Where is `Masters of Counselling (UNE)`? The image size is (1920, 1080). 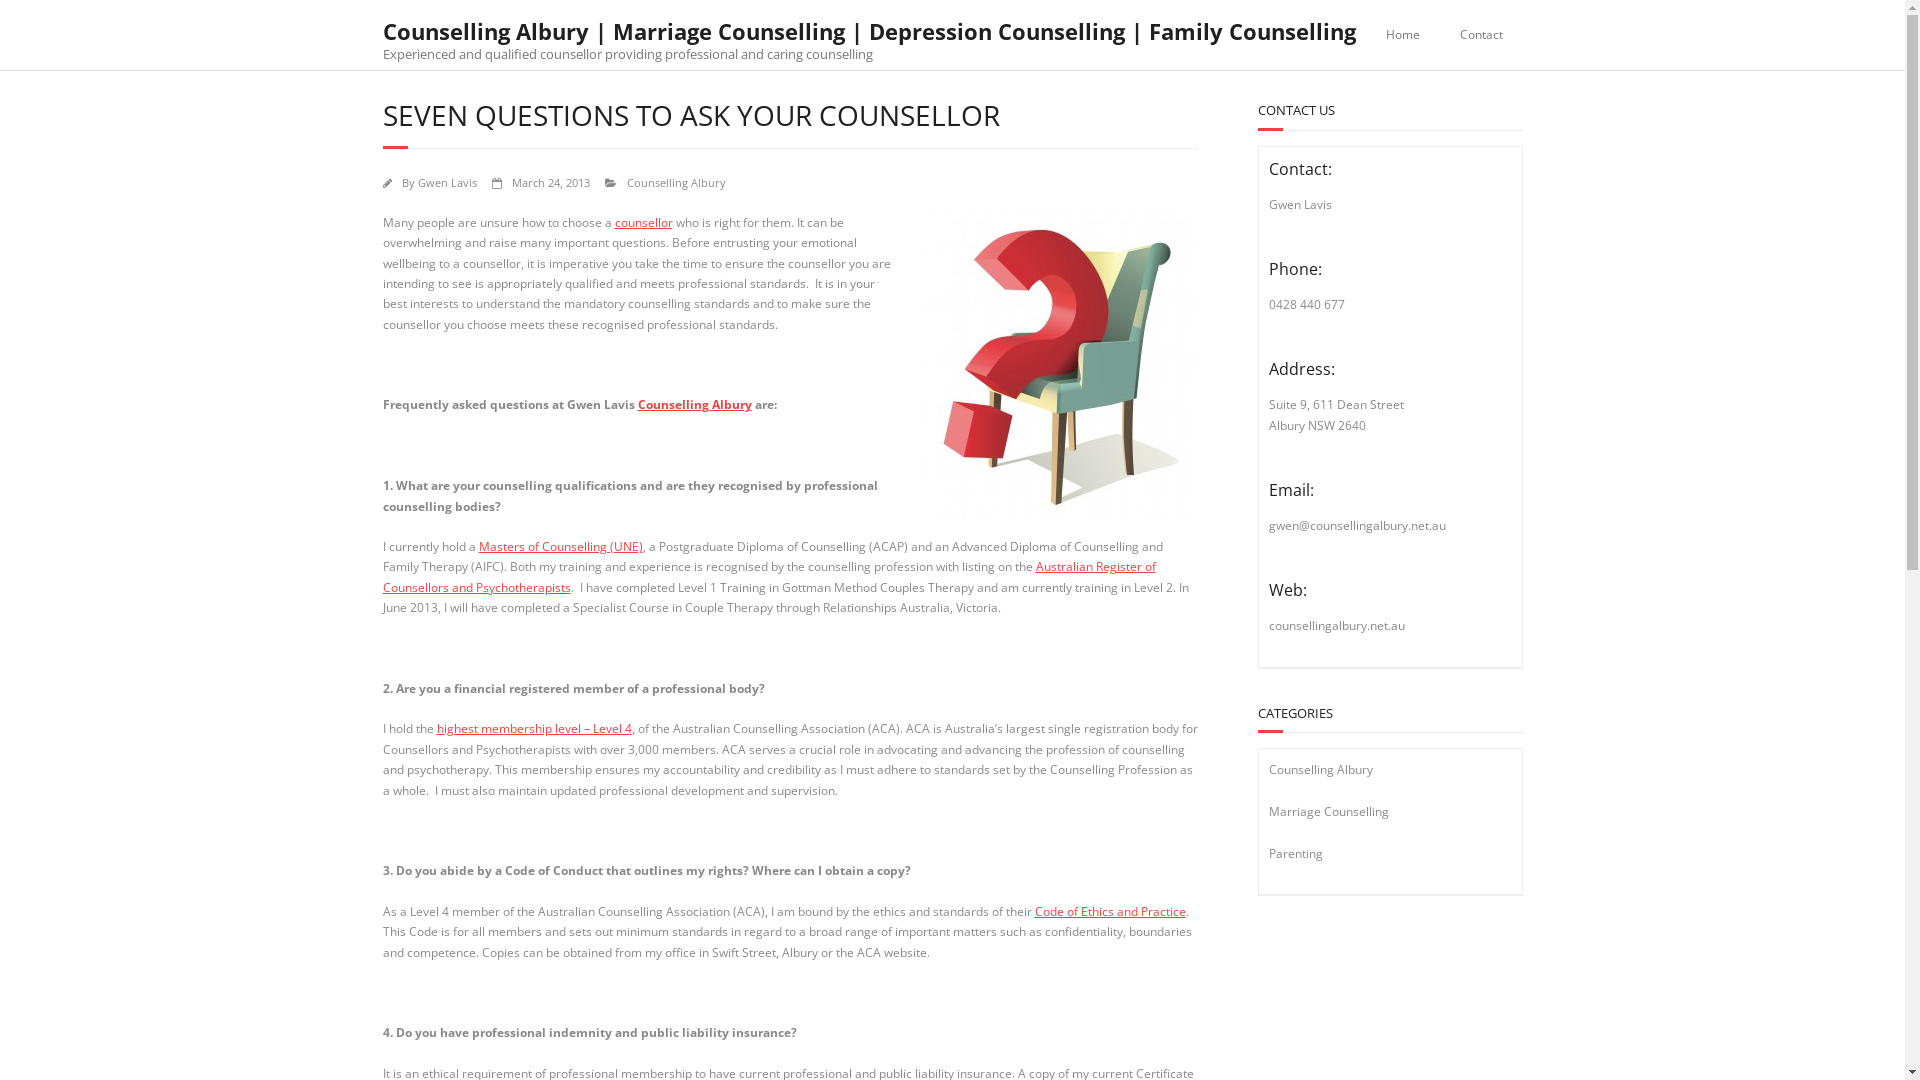
Masters of Counselling (UNE) is located at coordinates (560, 546).